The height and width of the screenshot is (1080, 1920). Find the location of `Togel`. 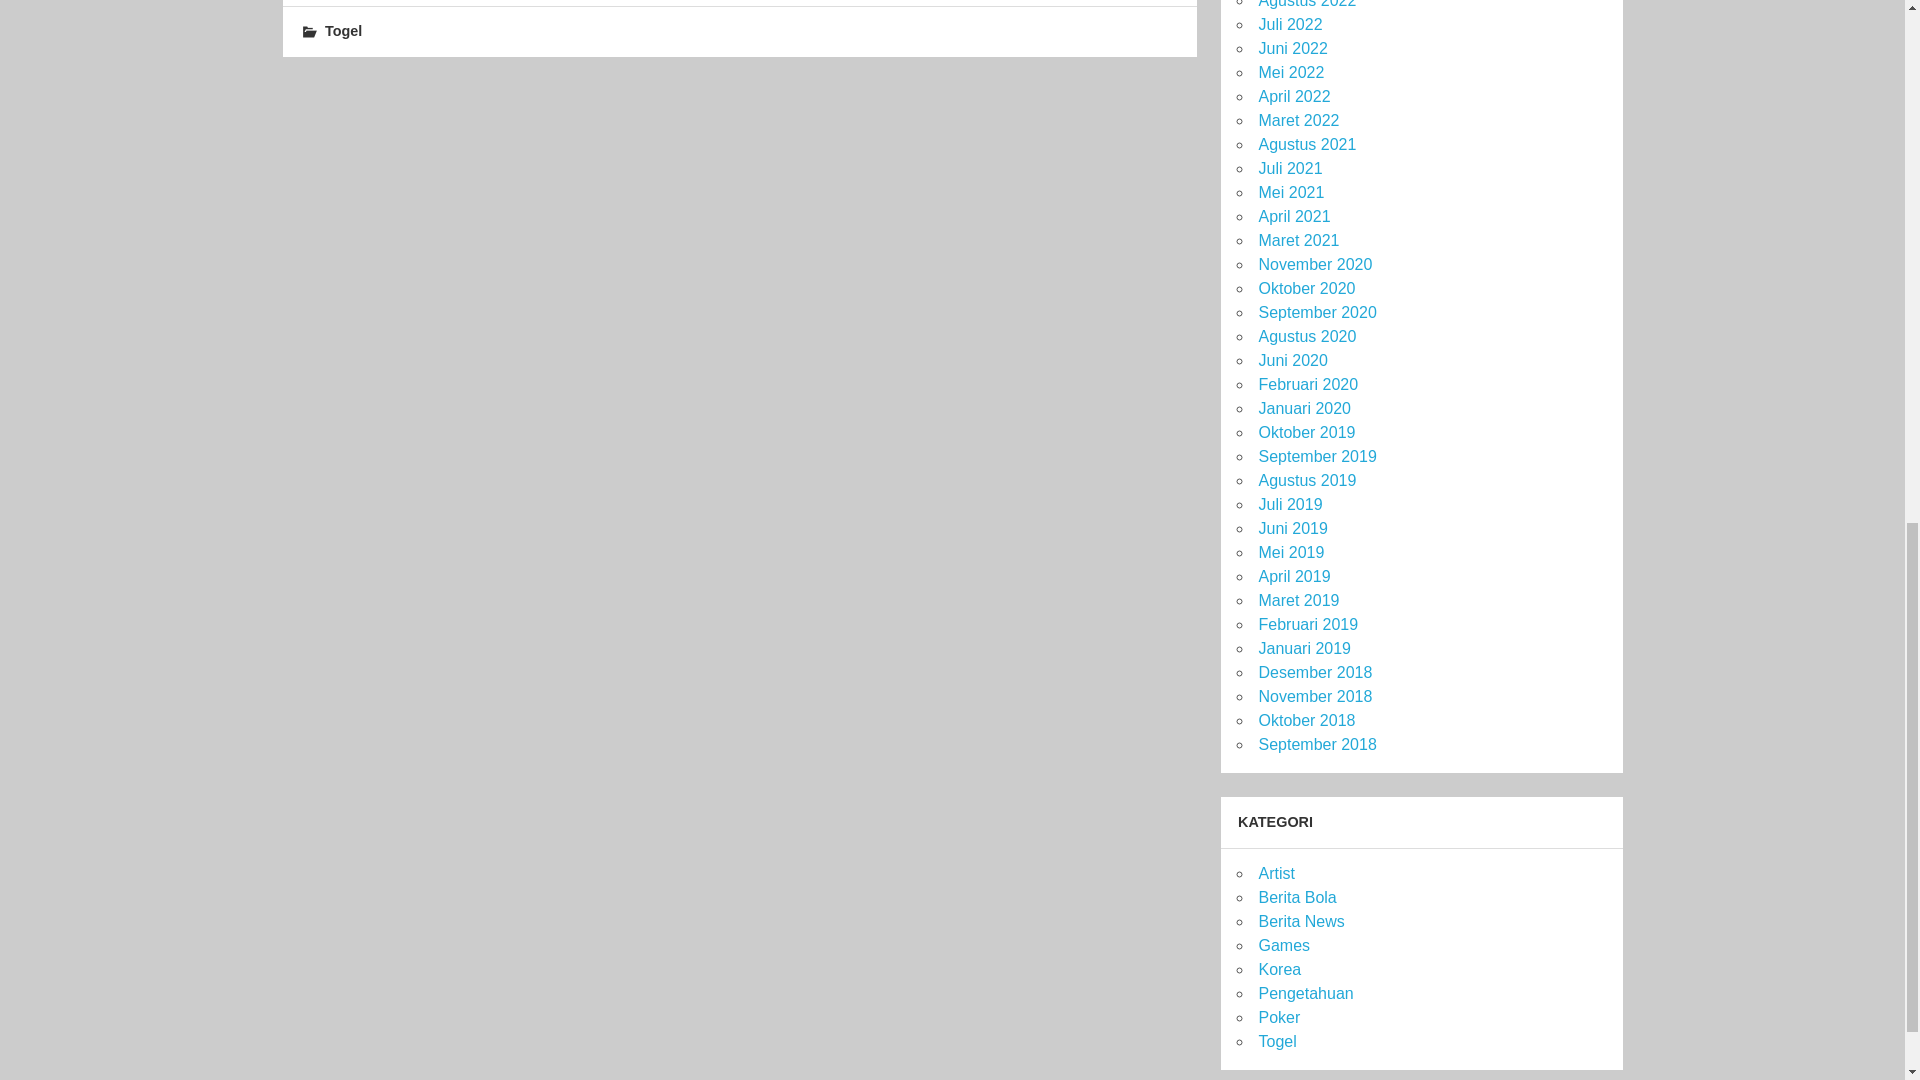

Togel is located at coordinates (343, 30).